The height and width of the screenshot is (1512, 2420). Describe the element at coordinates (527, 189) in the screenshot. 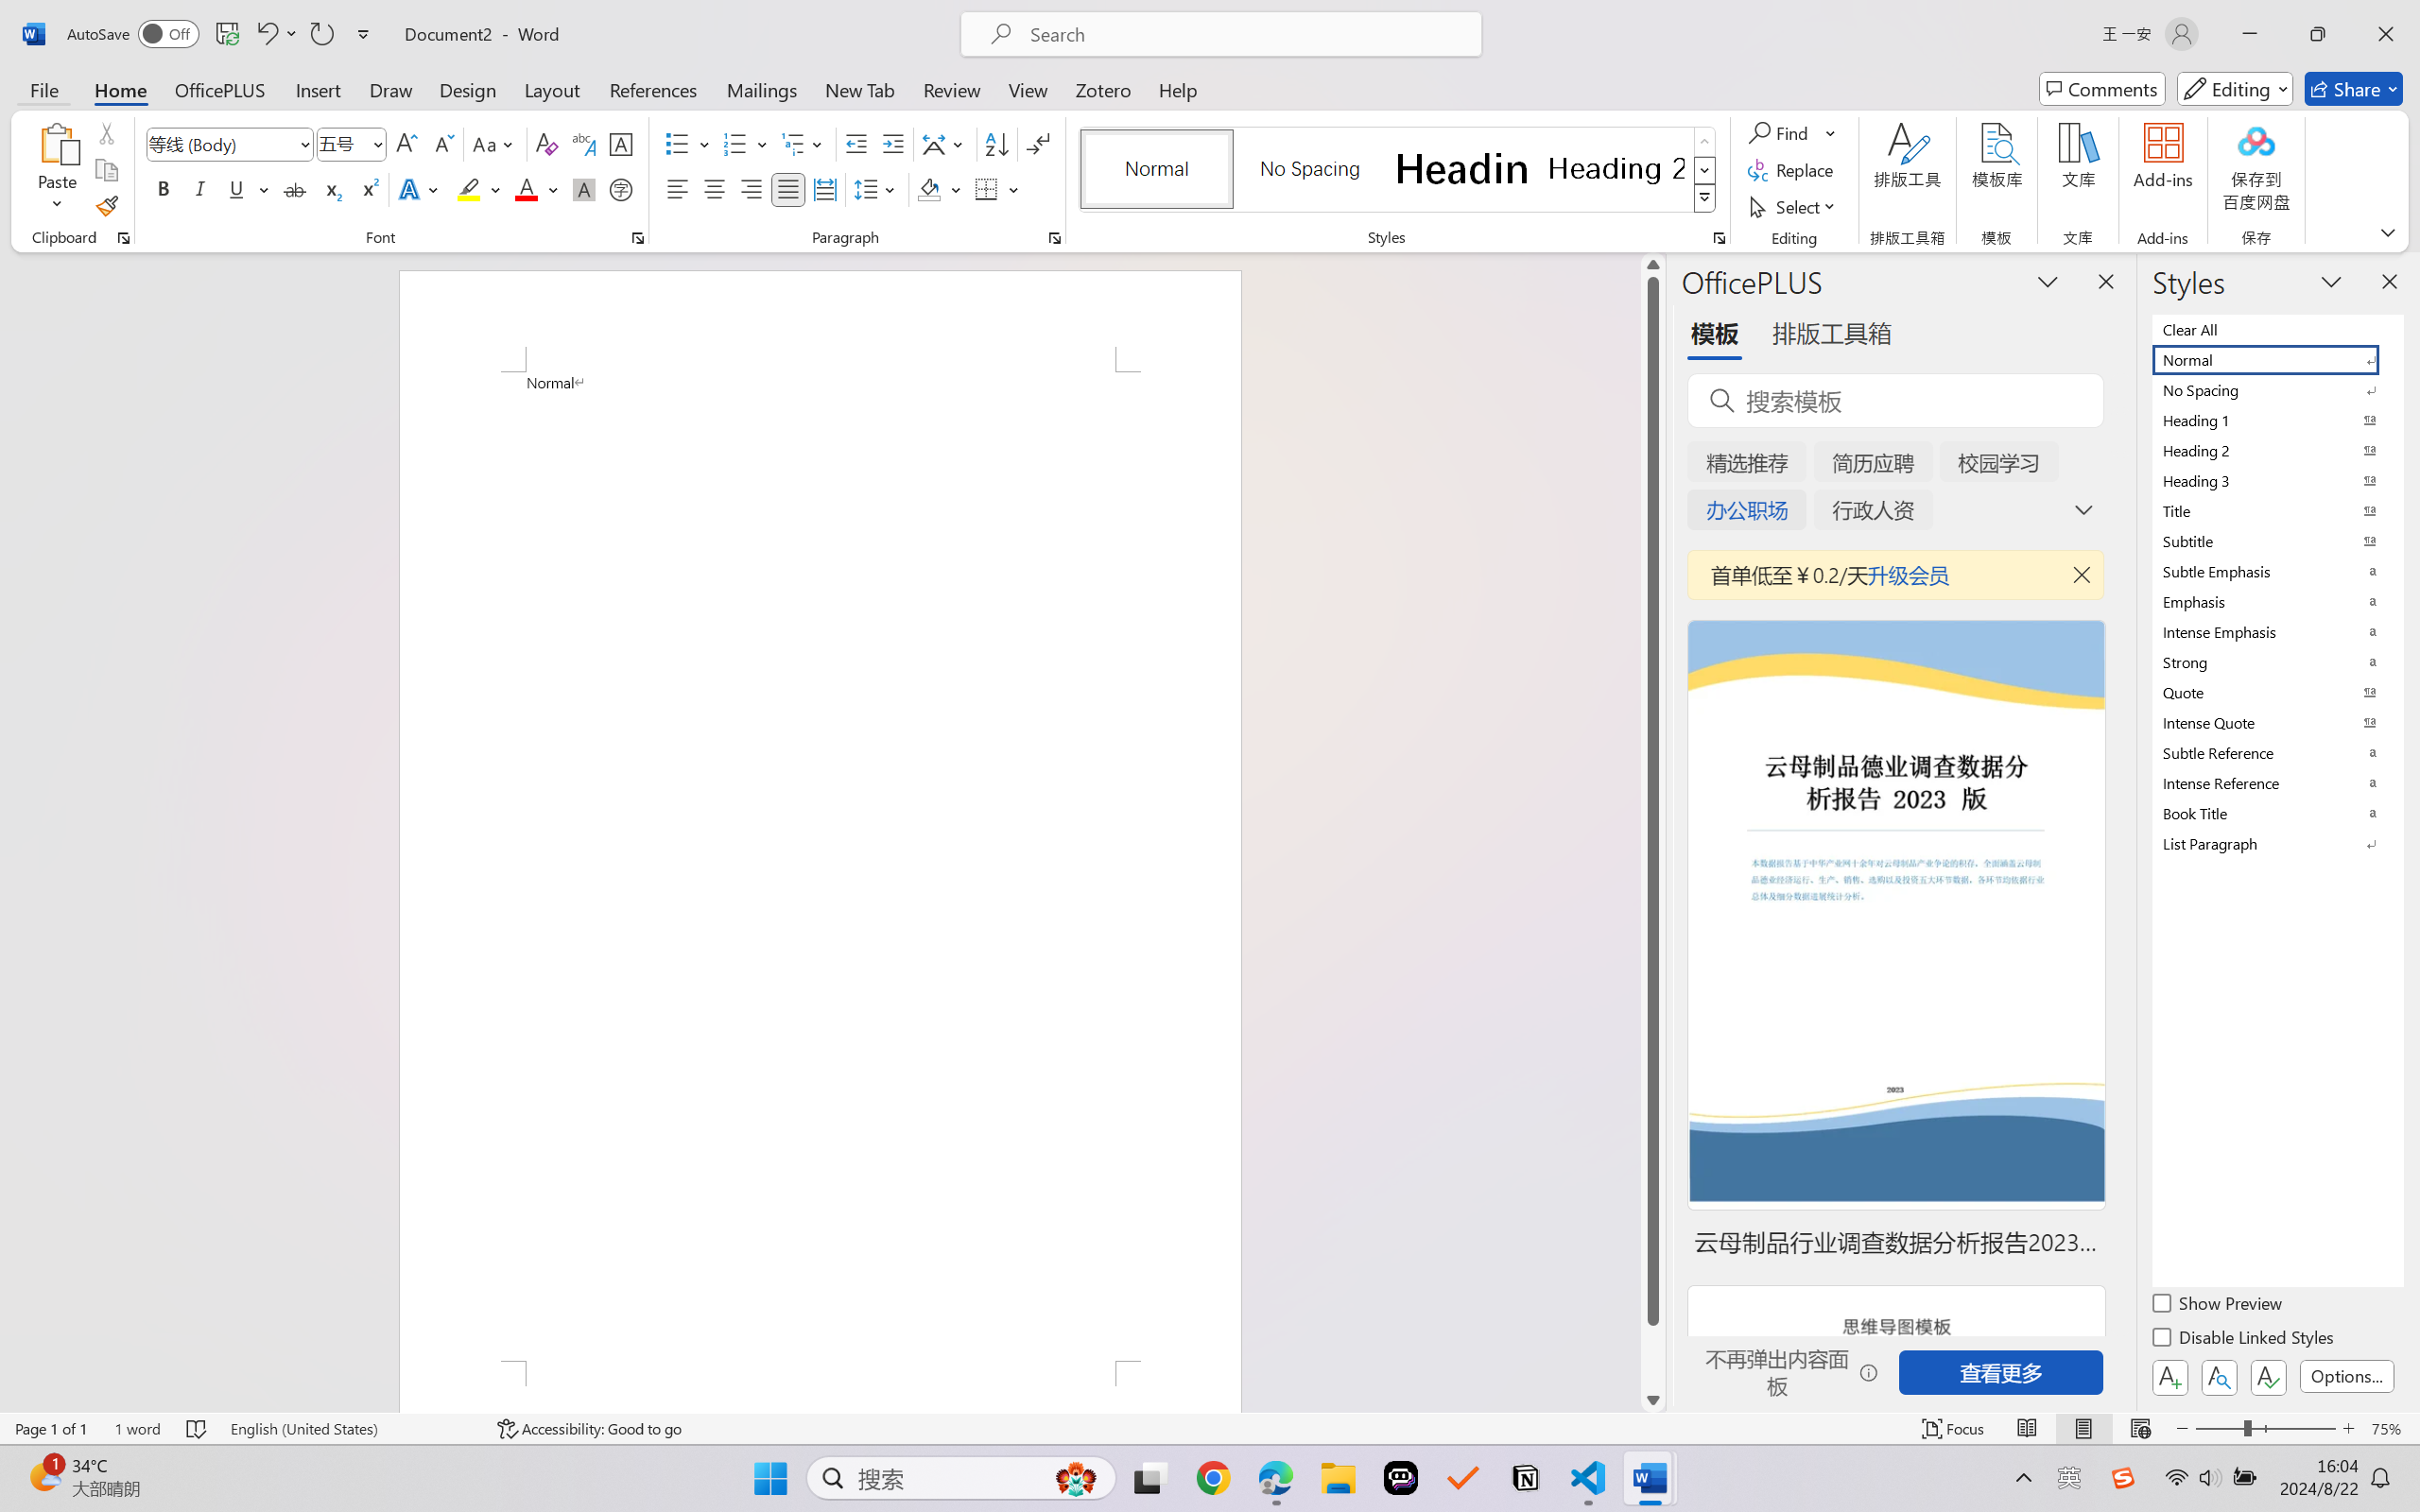

I see `Font Color Red` at that location.